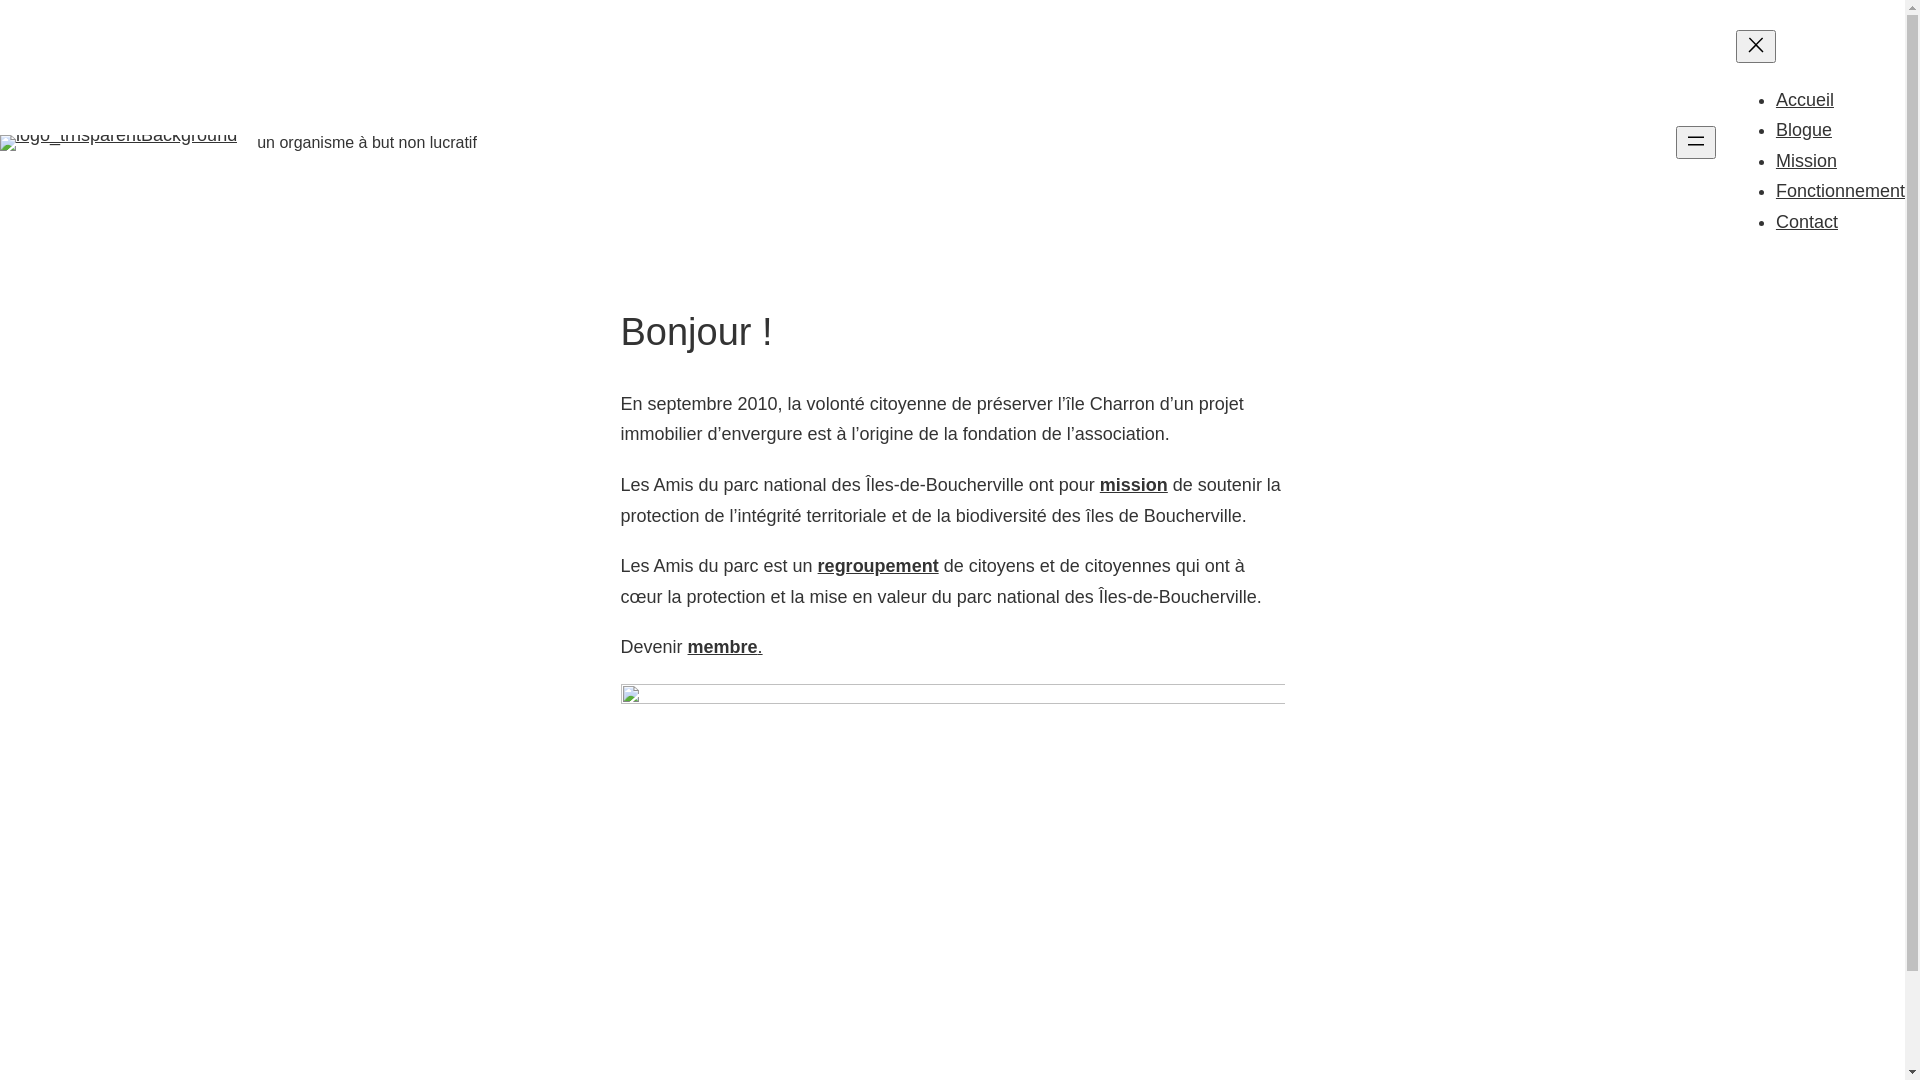  What do you see at coordinates (1134, 485) in the screenshot?
I see `mission` at bounding box center [1134, 485].